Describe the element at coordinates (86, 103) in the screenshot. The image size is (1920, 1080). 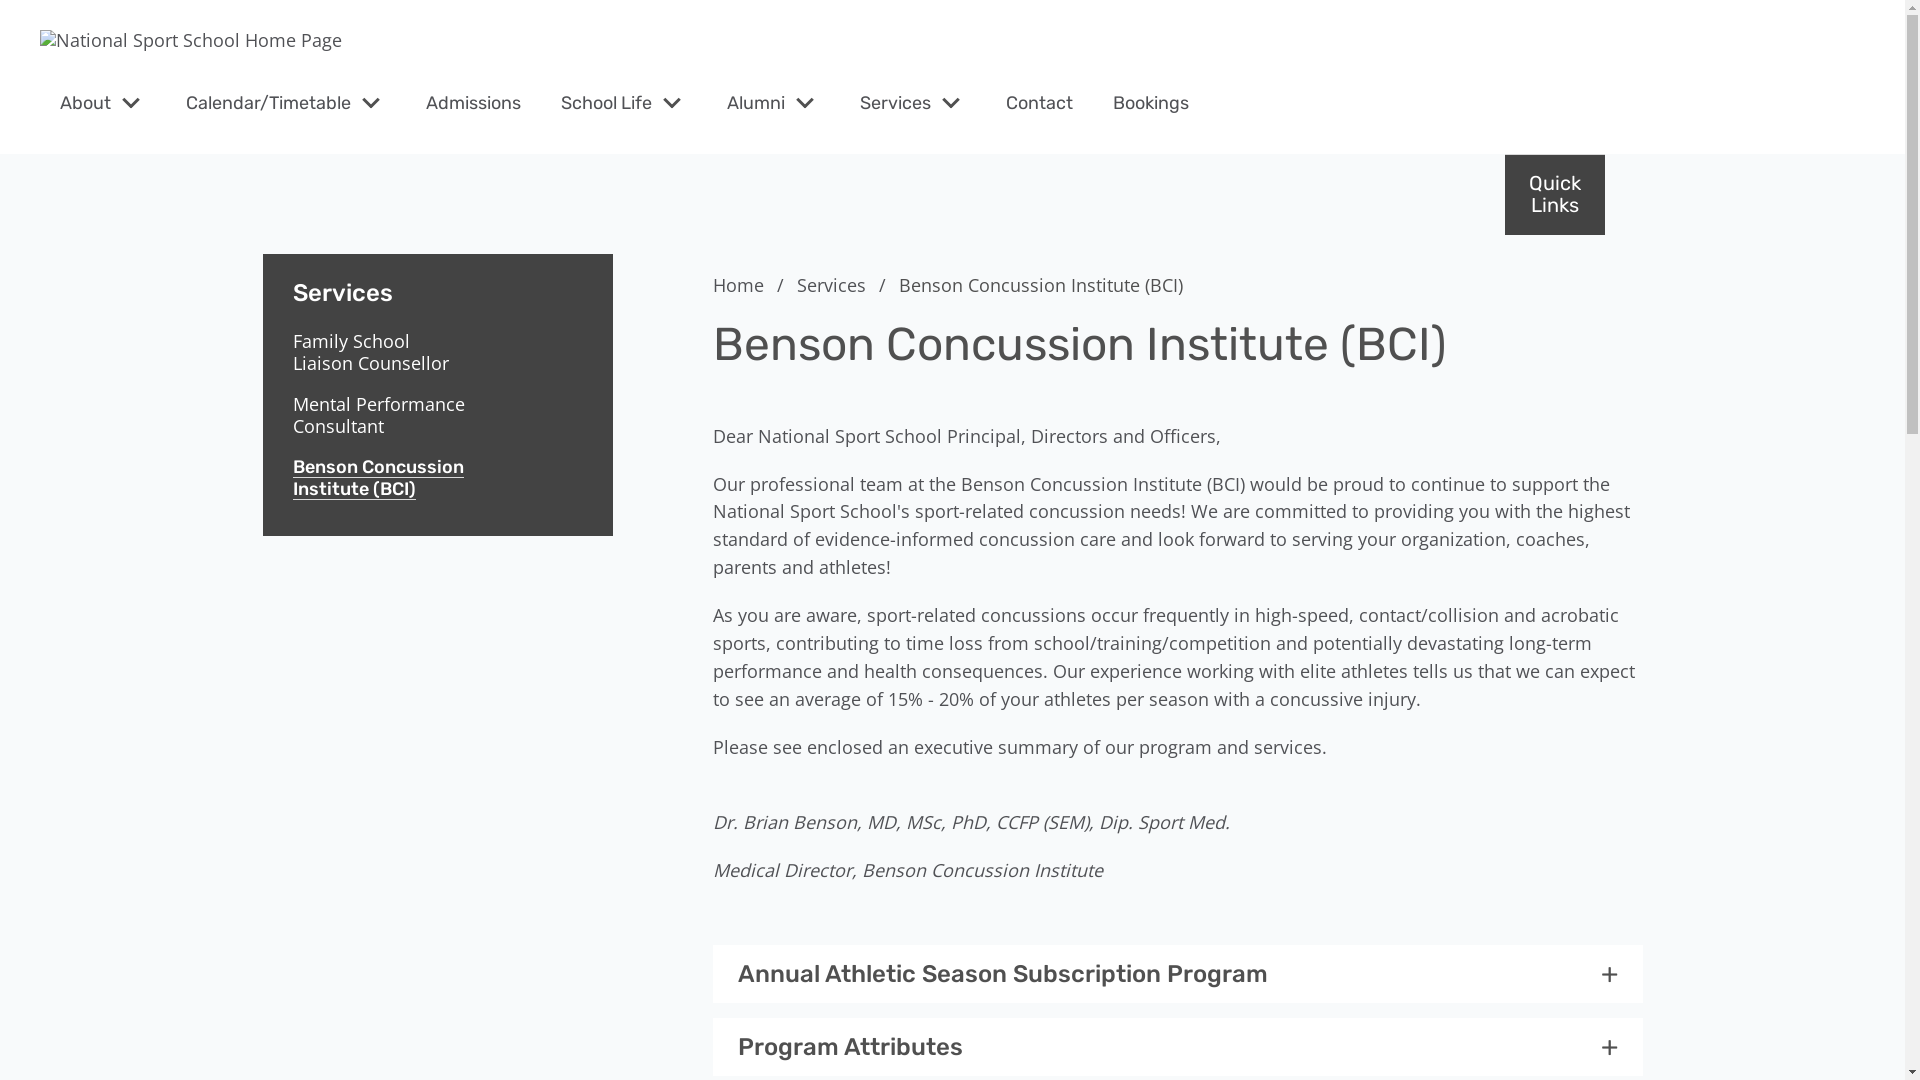
I see `About` at that location.